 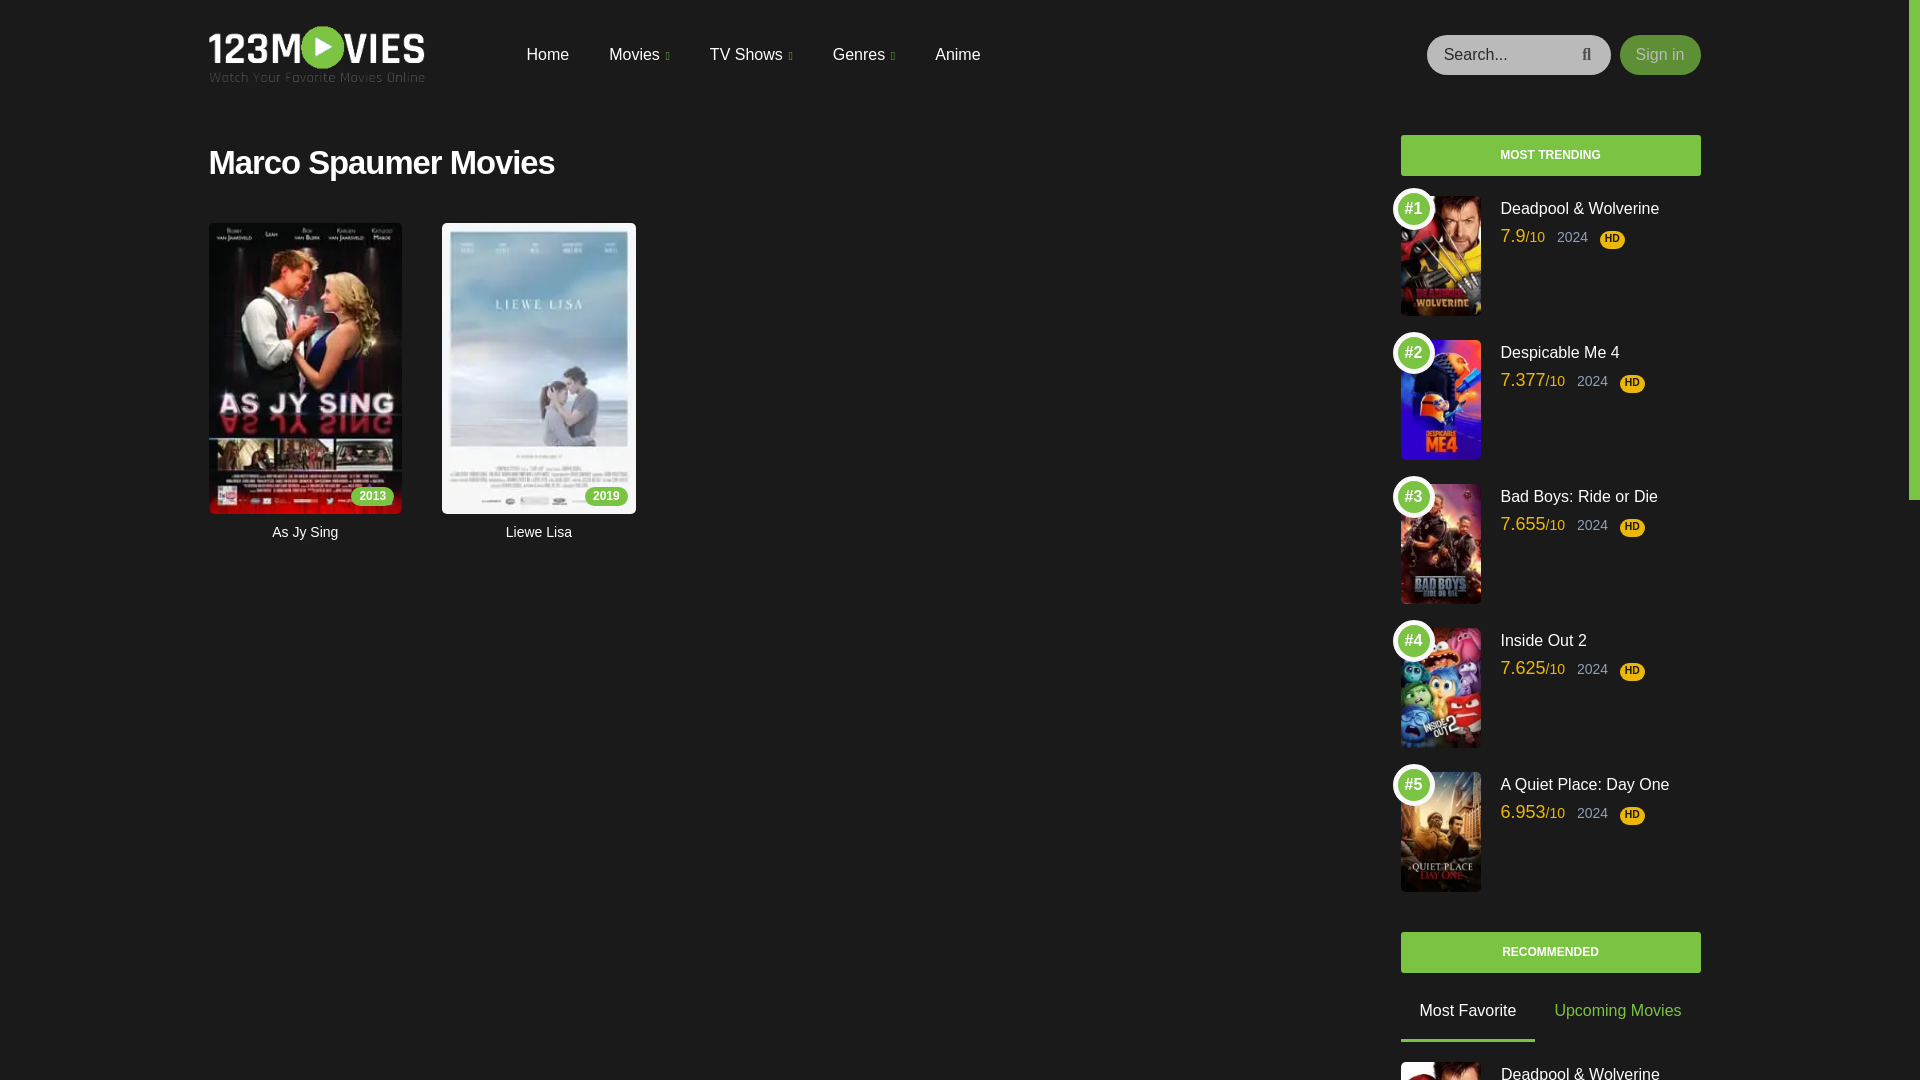 What do you see at coordinates (547, 54) in the screenshot?
I see `Home` at bounding box center [547, 54].